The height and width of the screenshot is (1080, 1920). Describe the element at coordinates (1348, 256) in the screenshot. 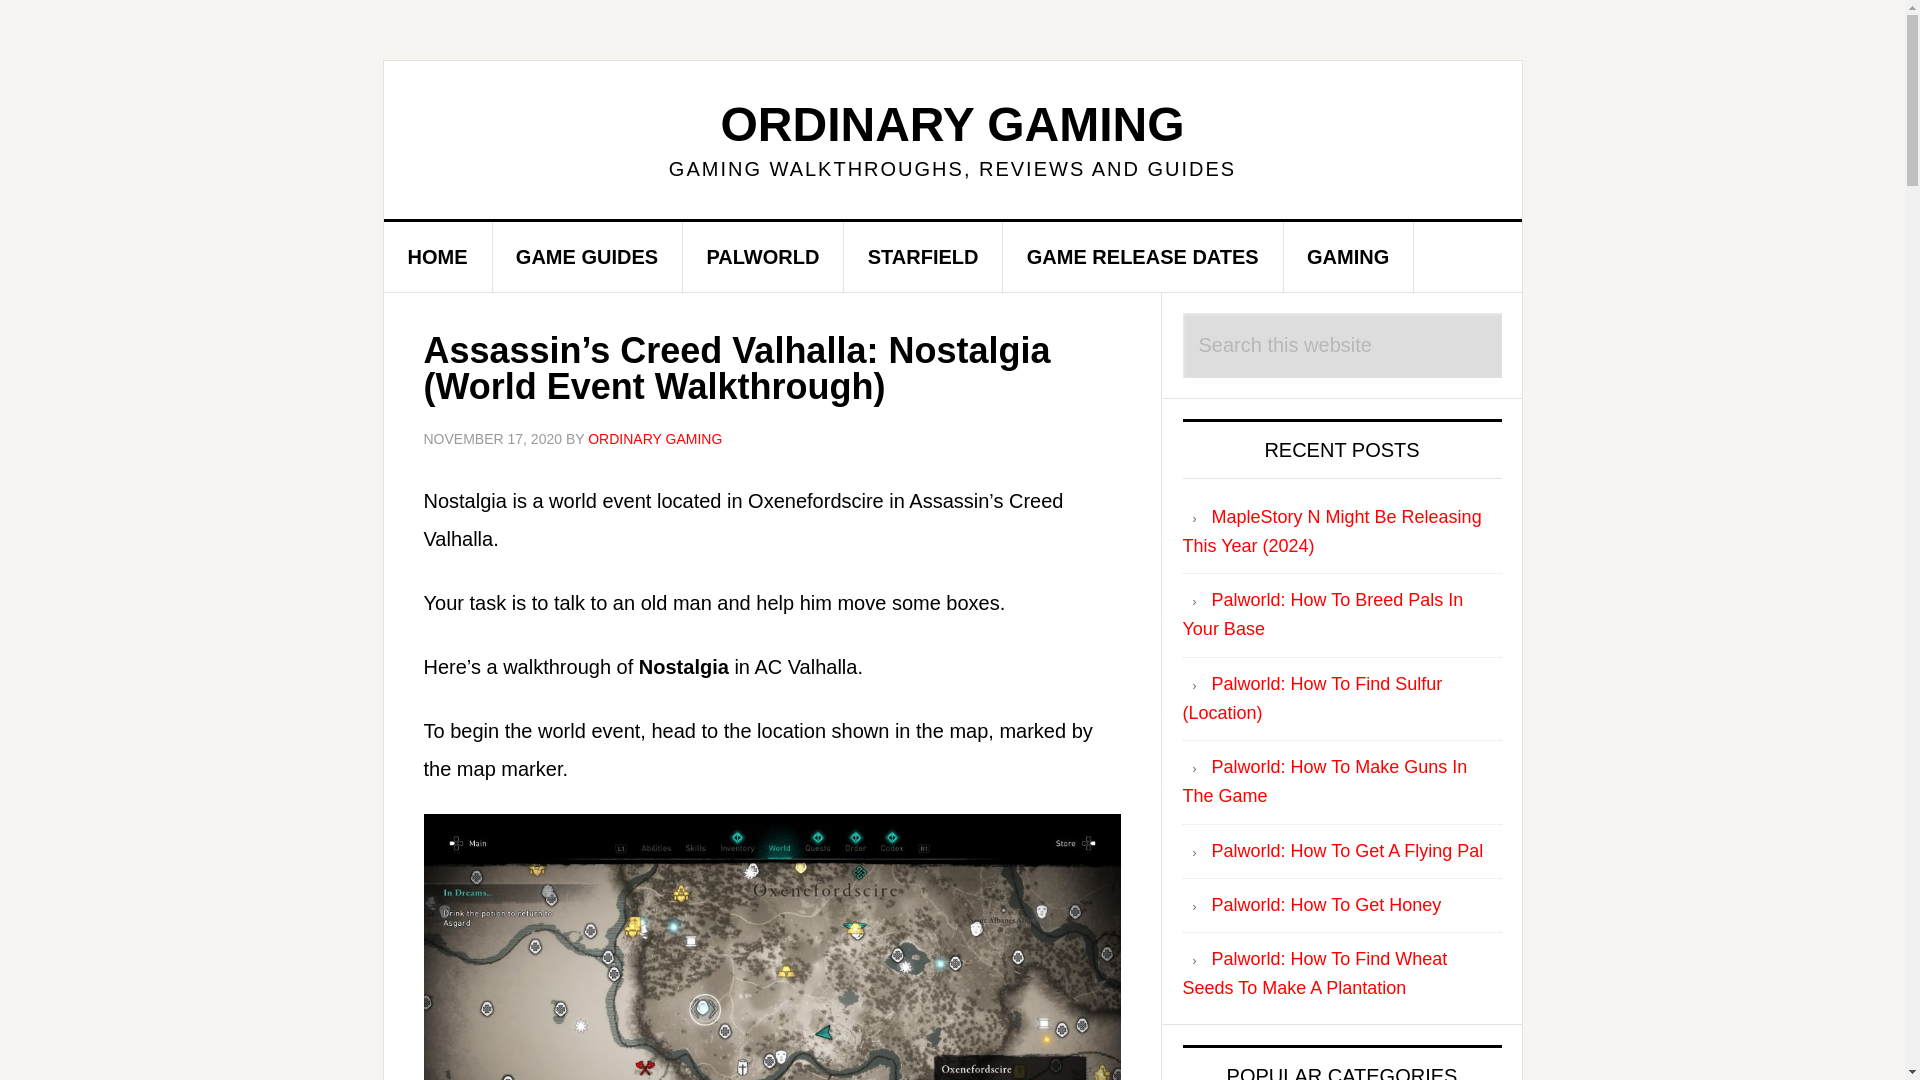

I see `GAMING` at that location.